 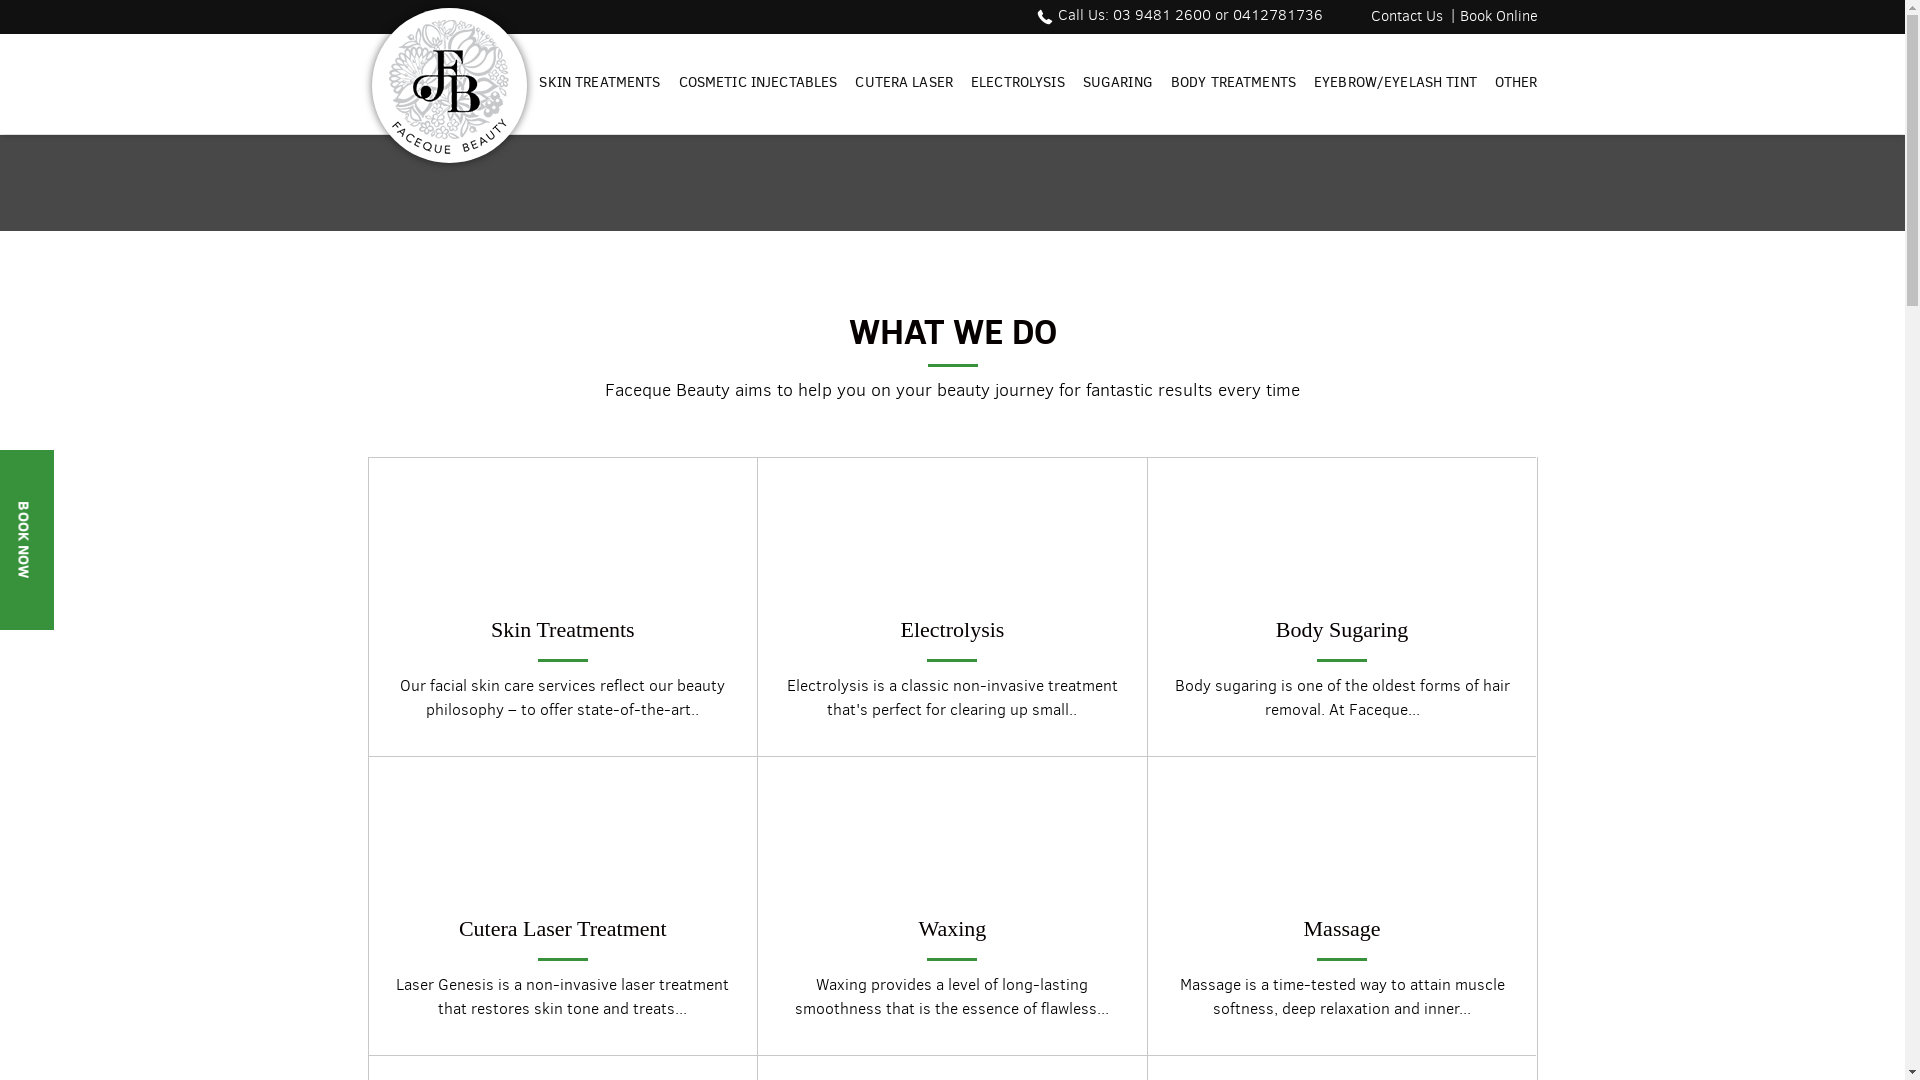 I want to click on COSMETIC INJECTABLES, so click(x=758, y=81).